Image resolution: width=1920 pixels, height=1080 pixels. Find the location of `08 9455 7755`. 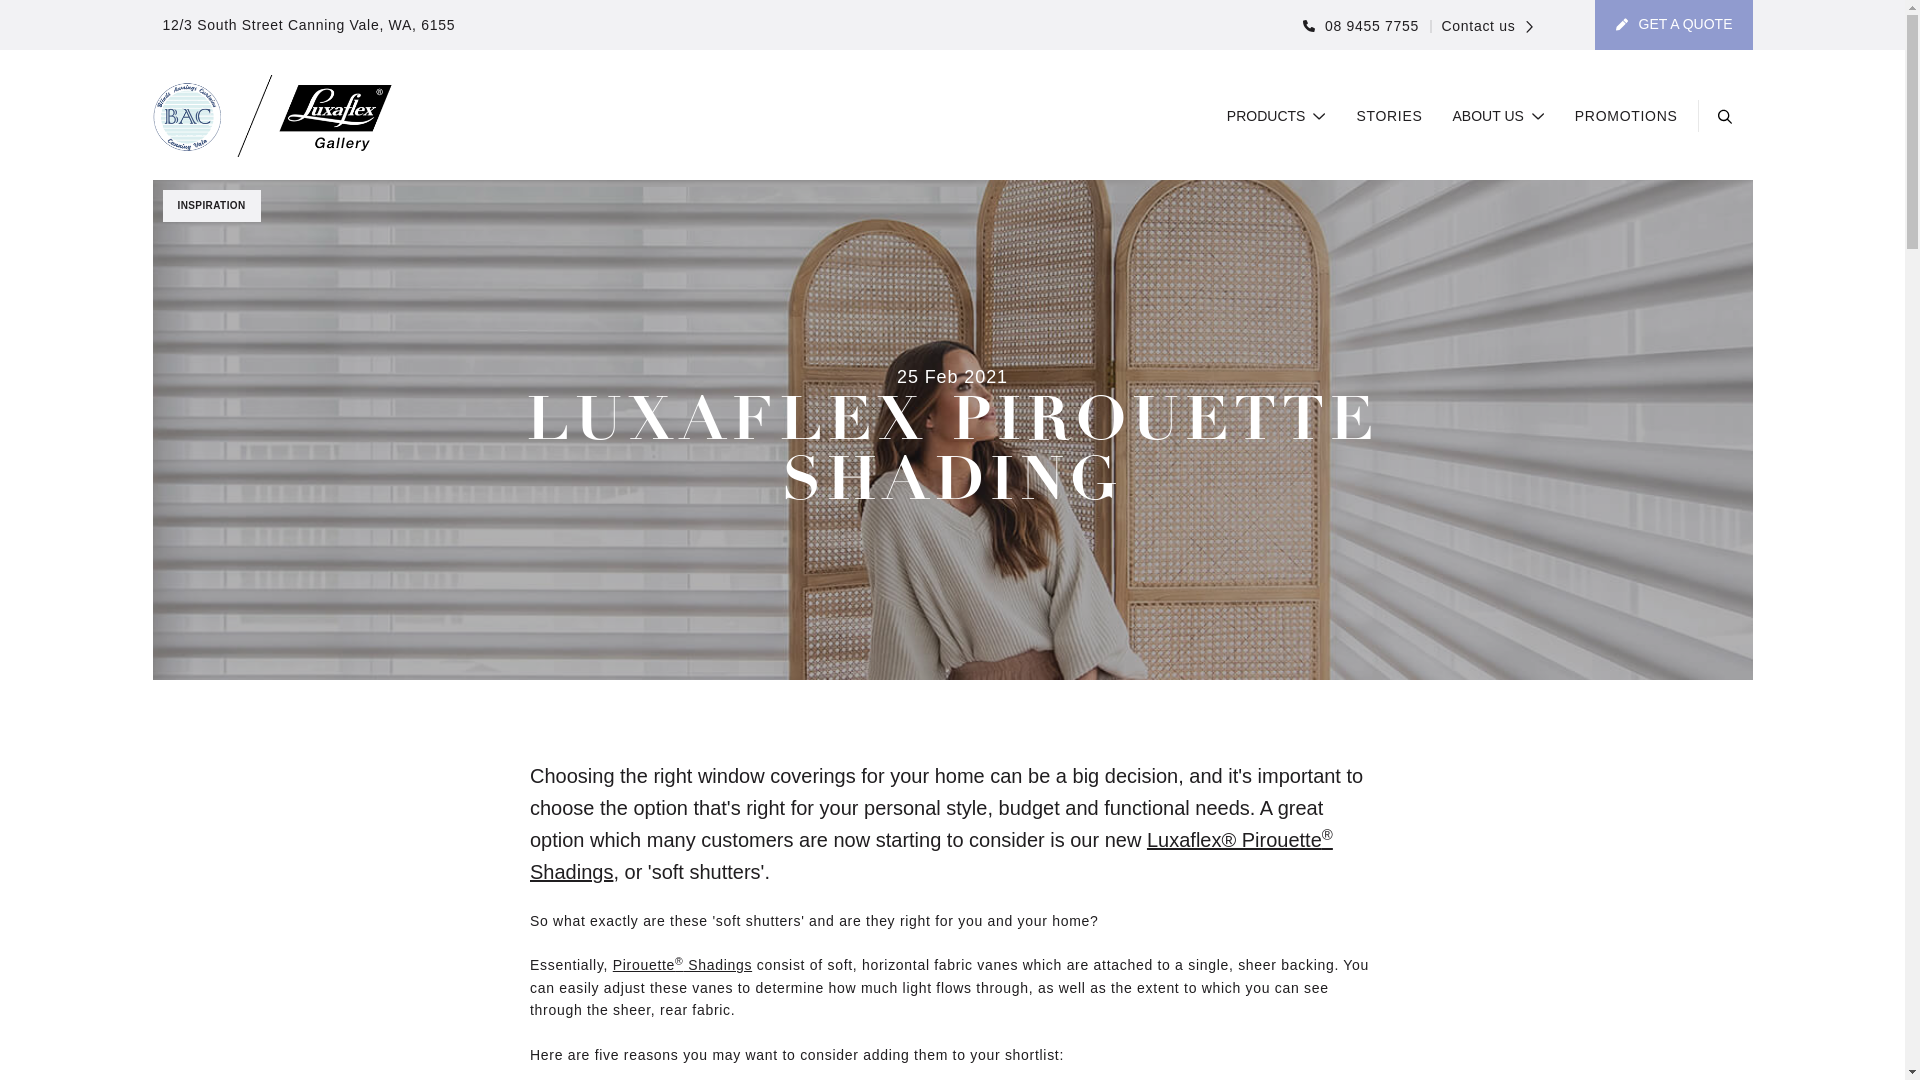

08 9455 7755 is located at coordinates (1361, 26).